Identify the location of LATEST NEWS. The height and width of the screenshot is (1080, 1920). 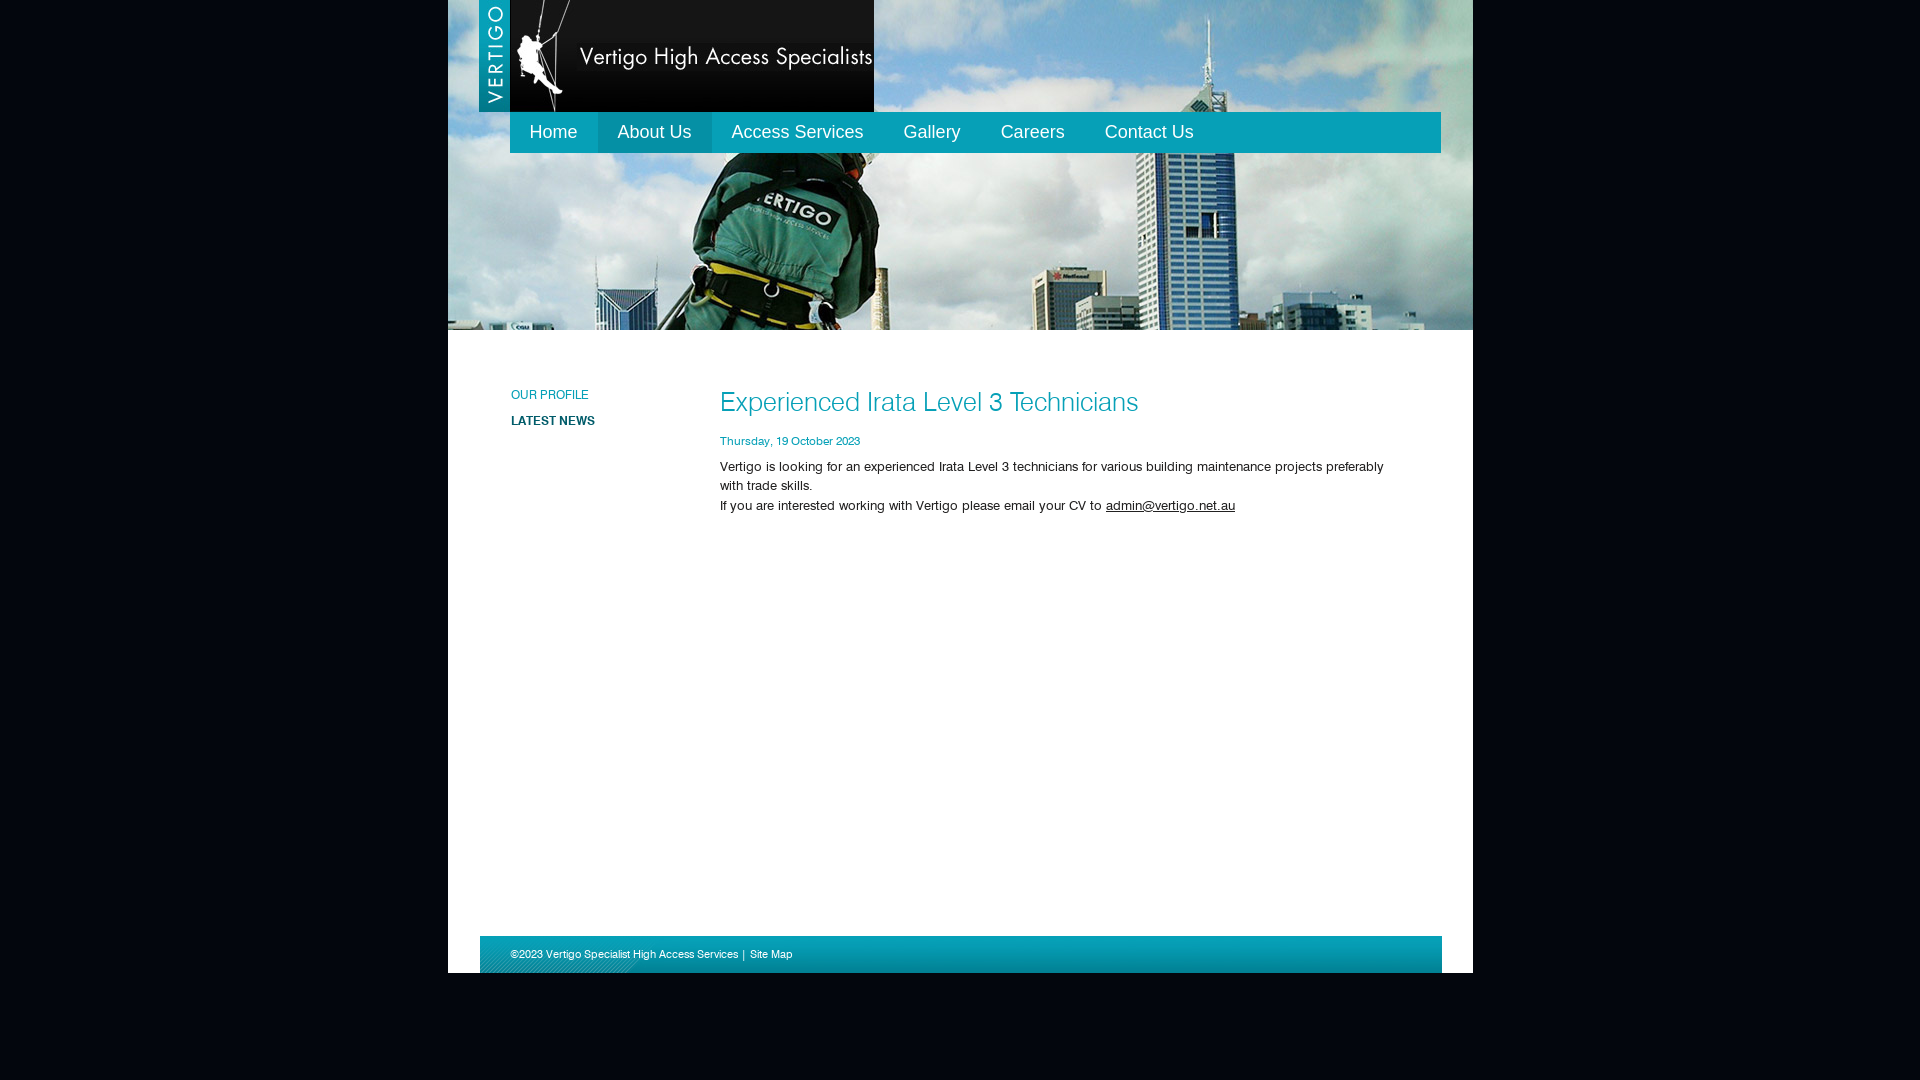
(552, 420).